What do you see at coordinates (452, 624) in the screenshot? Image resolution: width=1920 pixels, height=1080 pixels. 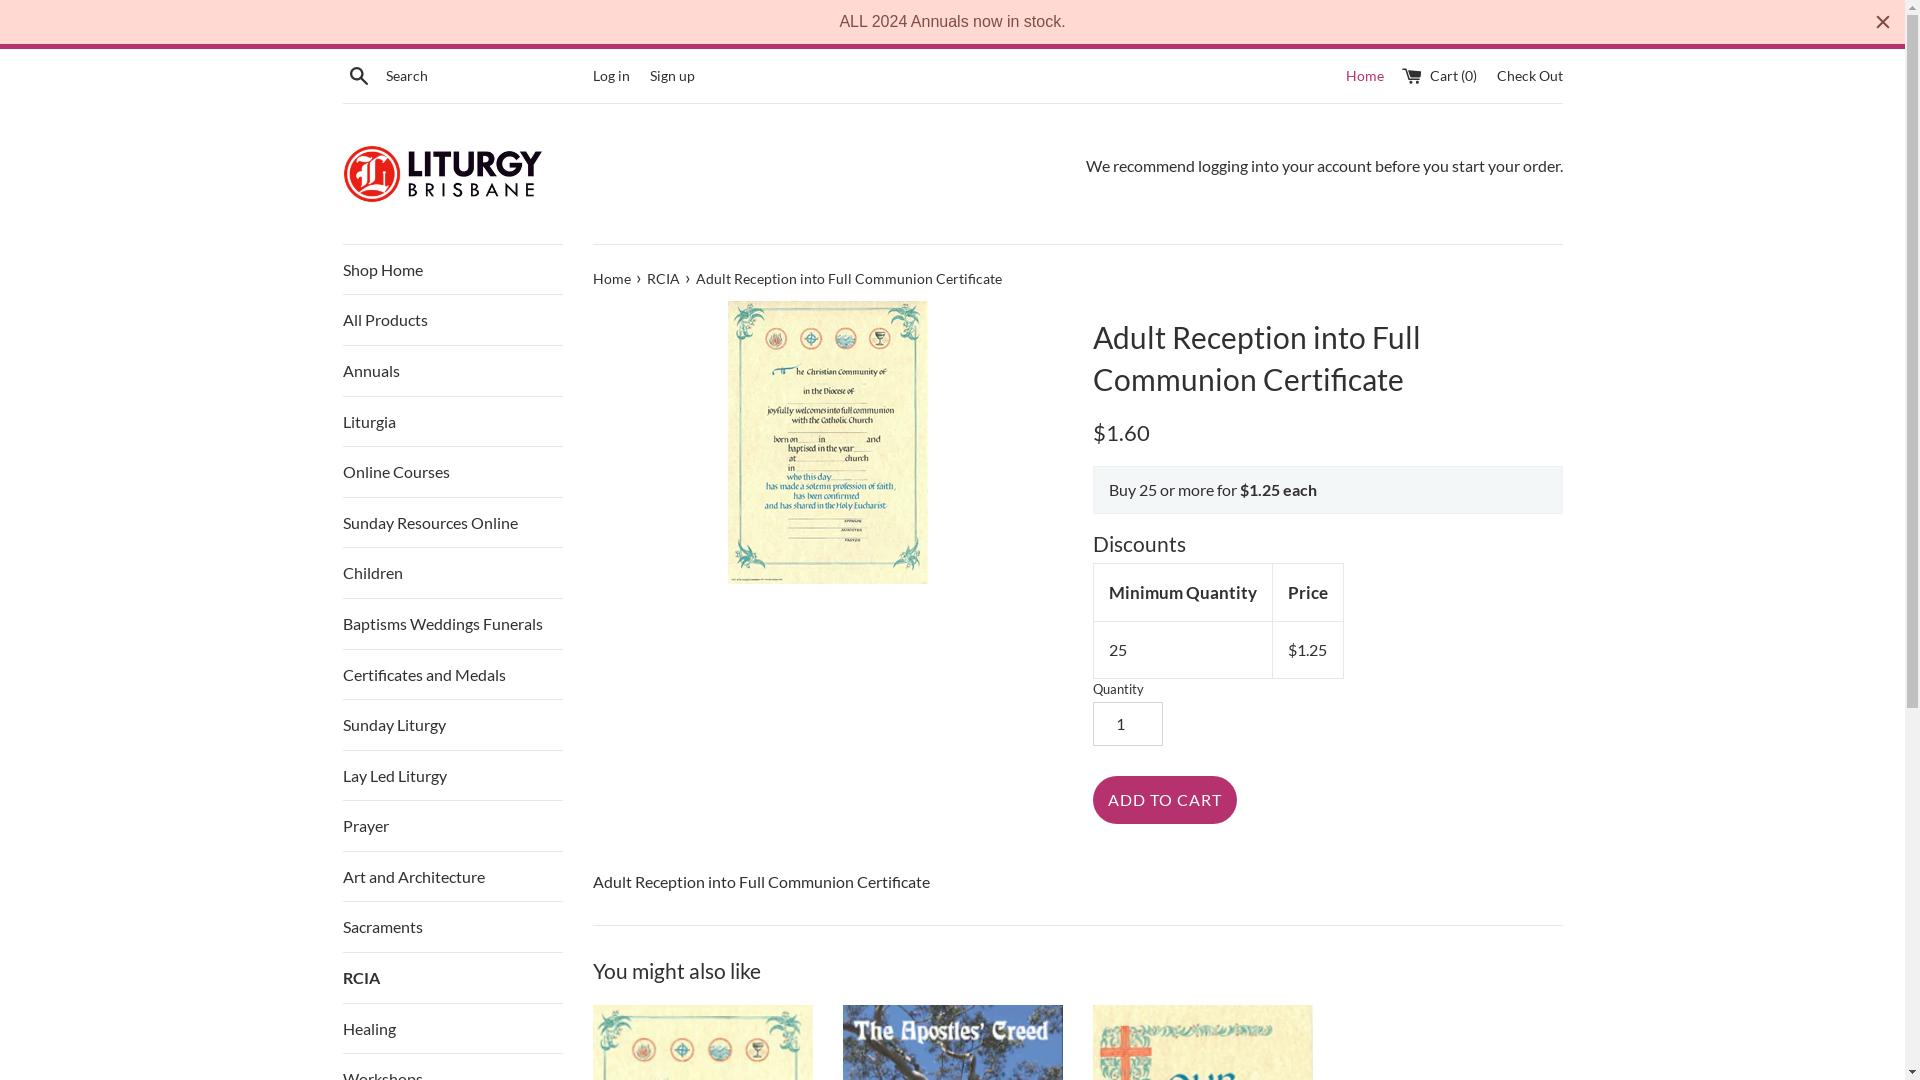 I see `Baptisms Weddings Funerals` at bounding box center [452, 624].